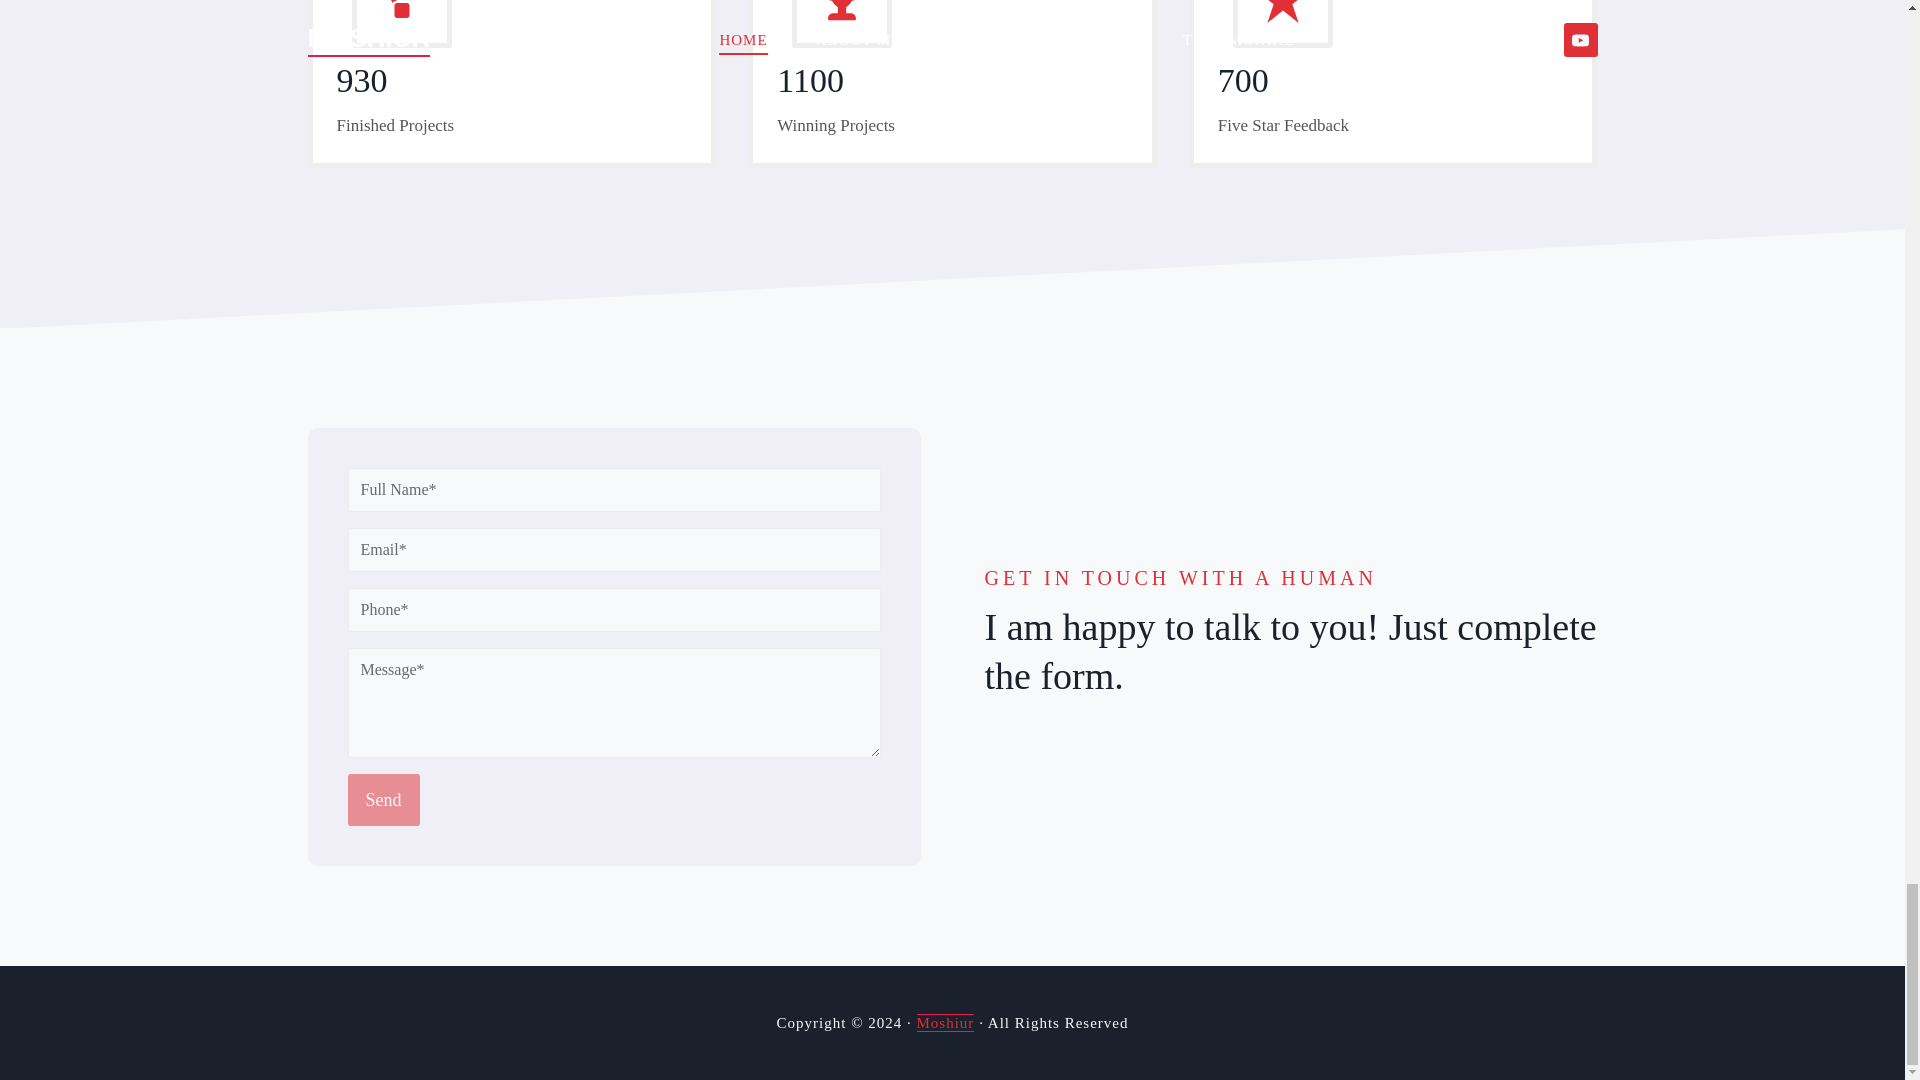 The height and width of the screenshot is (1080, 1920). I want to click on Moshiur, so click(946, 1023).